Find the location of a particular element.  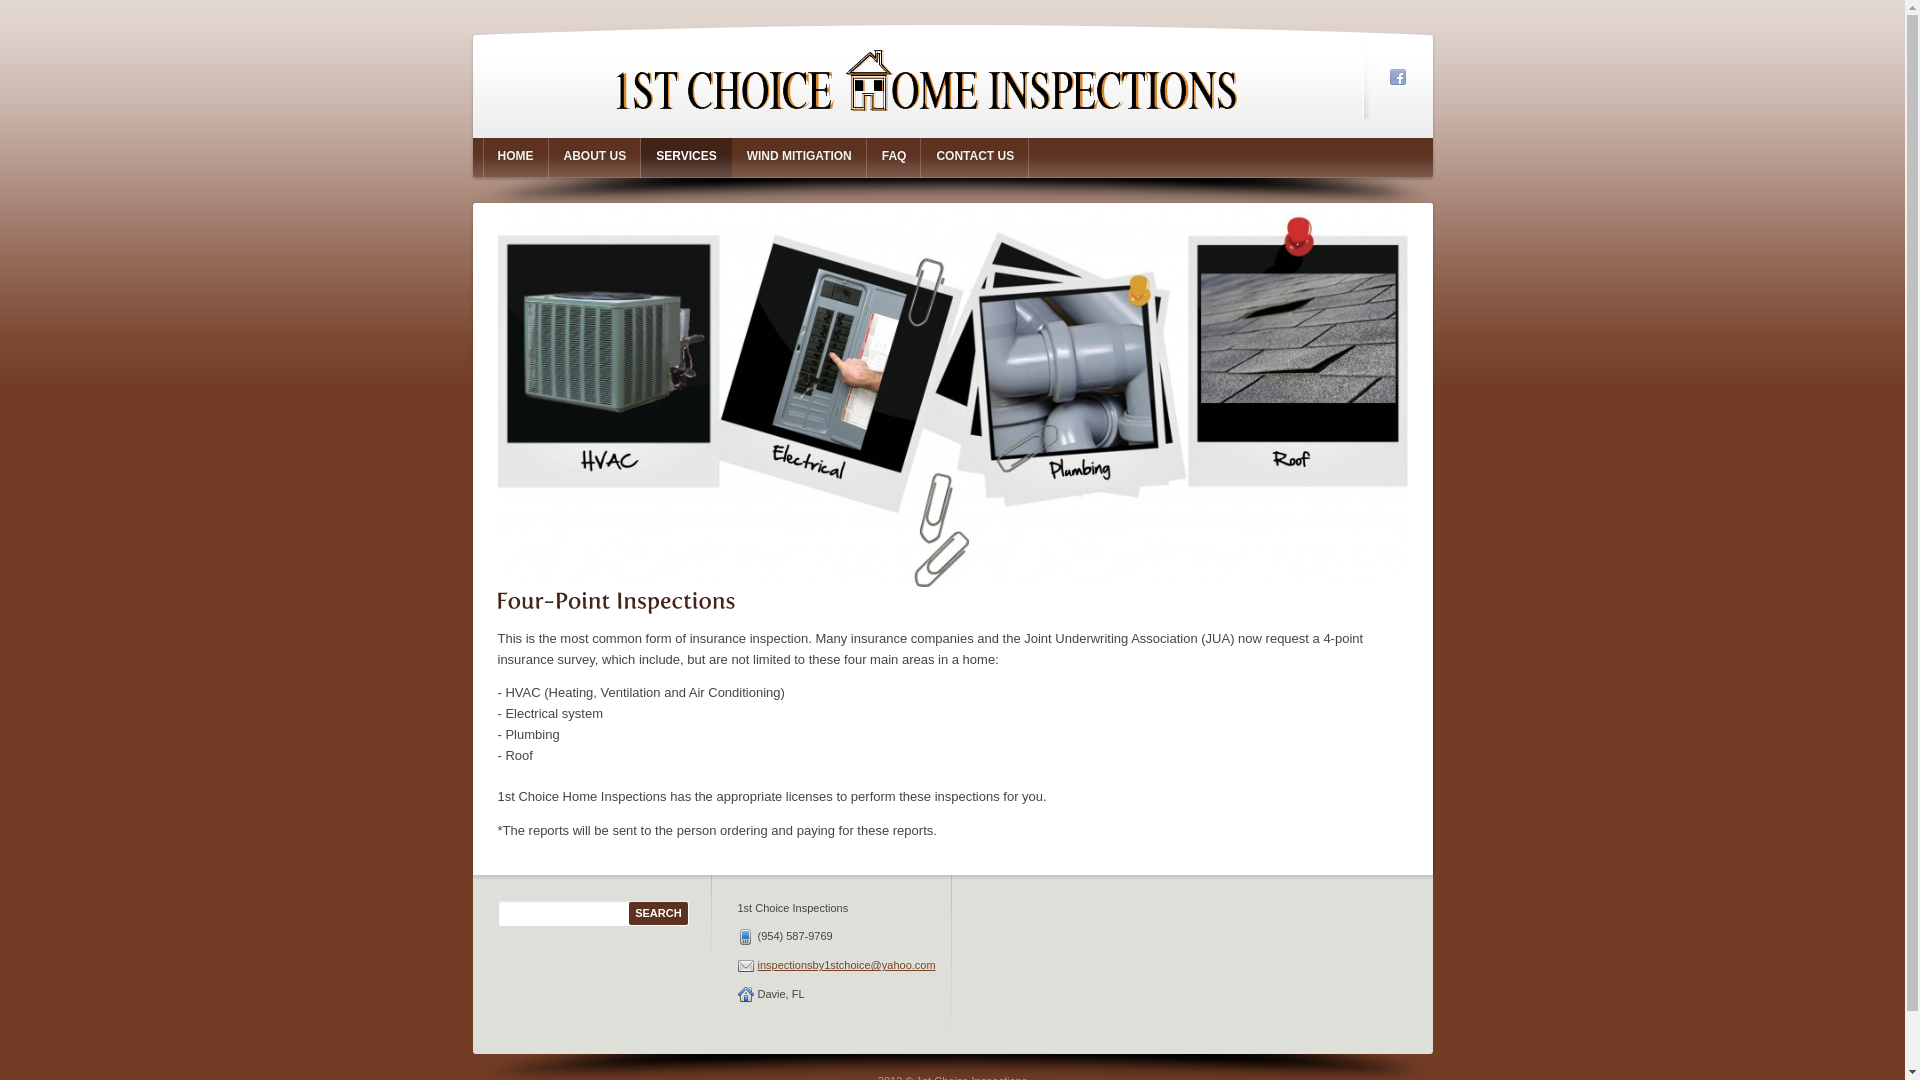

facebook is located at coordinates (1398, 77).